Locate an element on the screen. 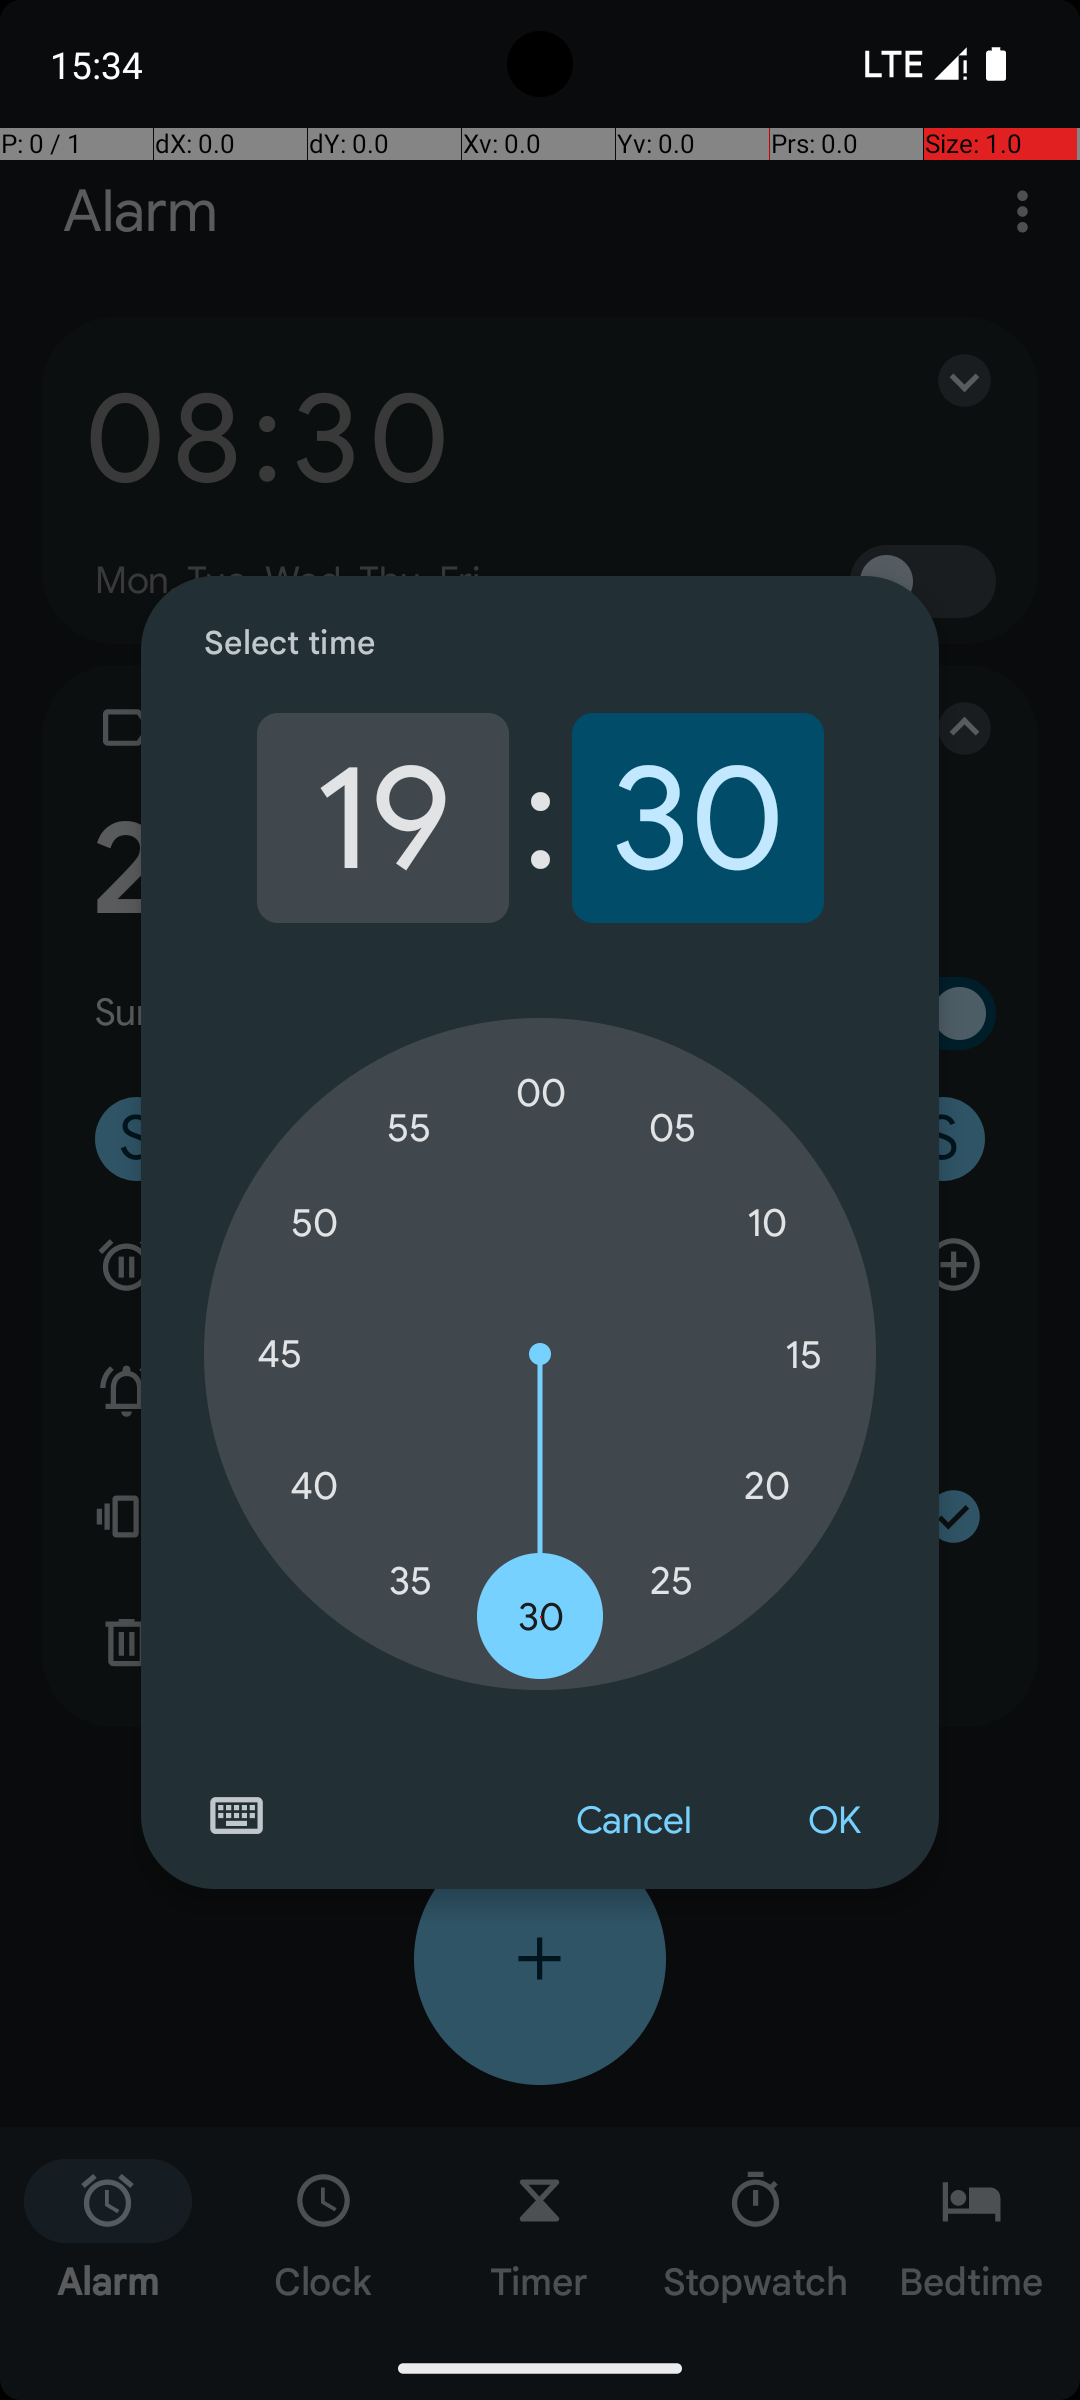 Image resolution: width=1080 pixels, height=2400 pixels. 45 is located at coordinates (279, 1354).